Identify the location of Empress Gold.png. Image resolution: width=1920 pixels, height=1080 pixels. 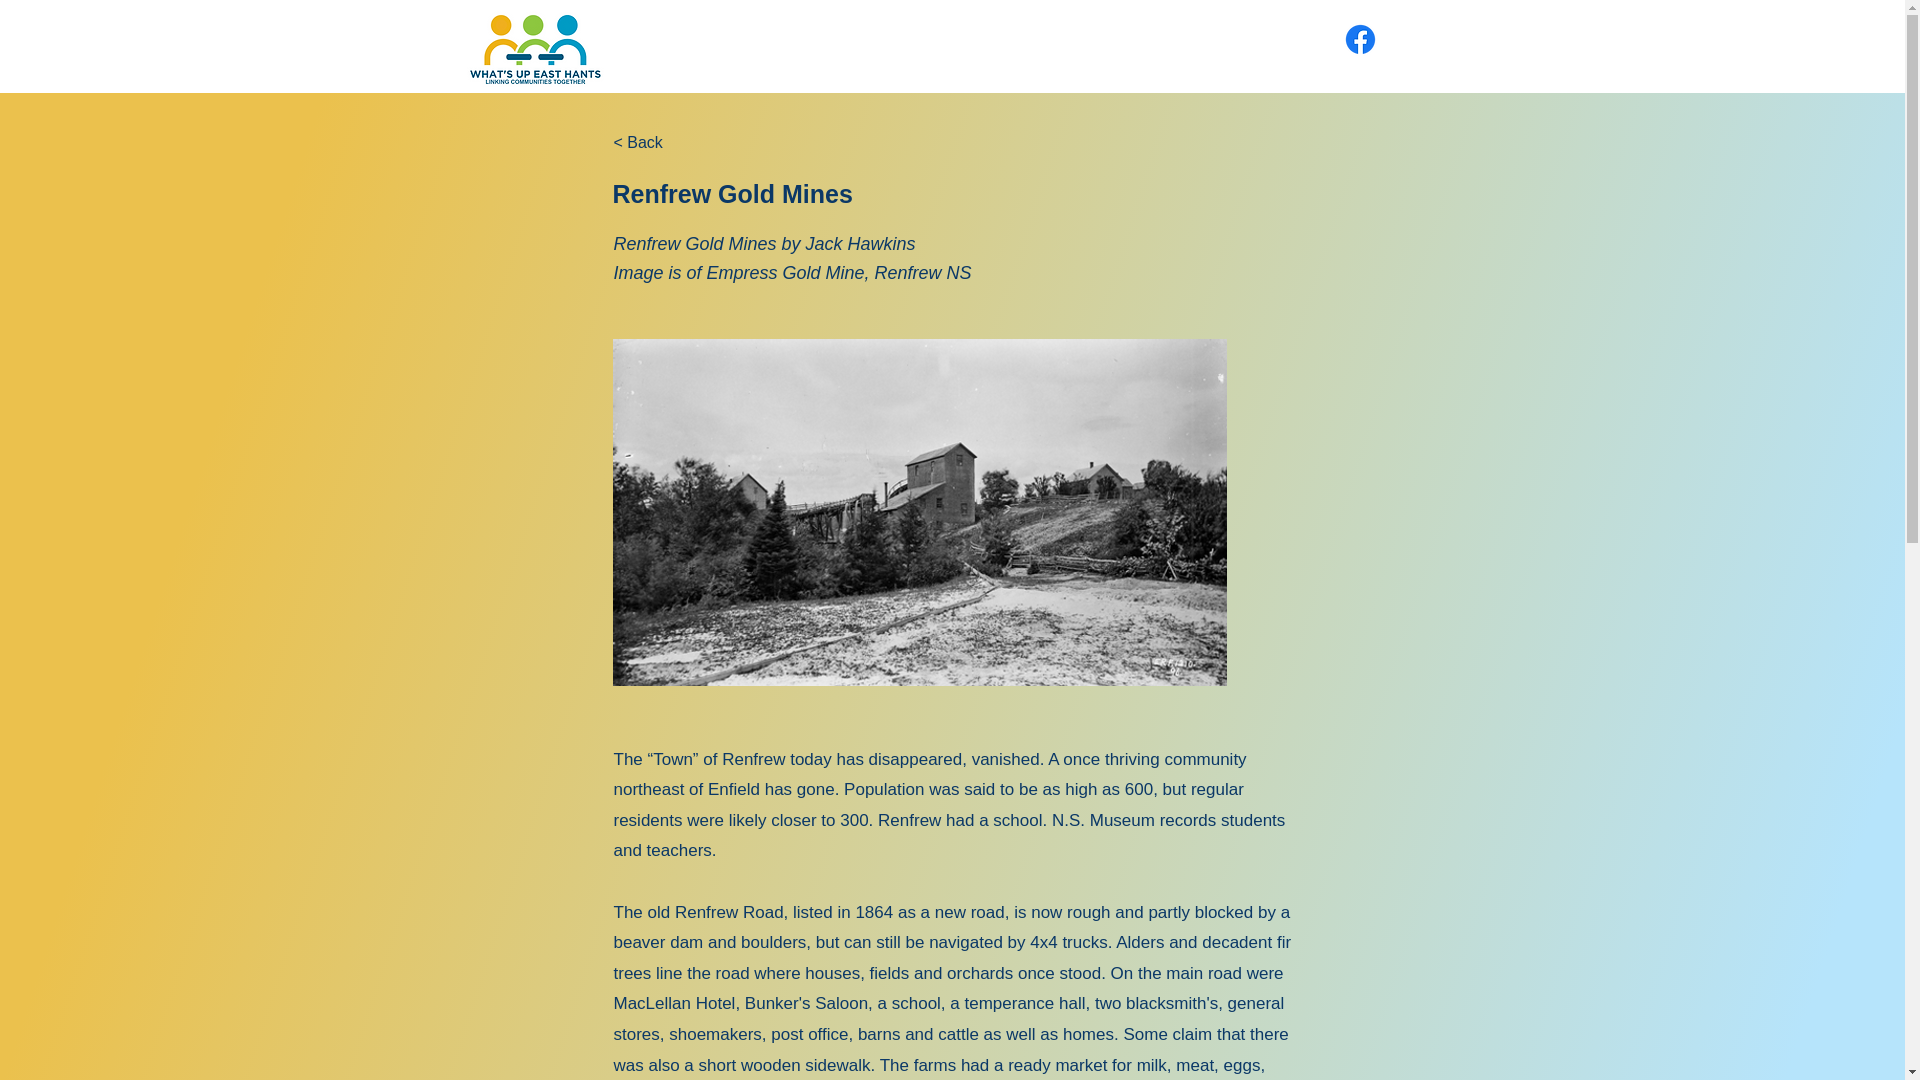
(919, 512).